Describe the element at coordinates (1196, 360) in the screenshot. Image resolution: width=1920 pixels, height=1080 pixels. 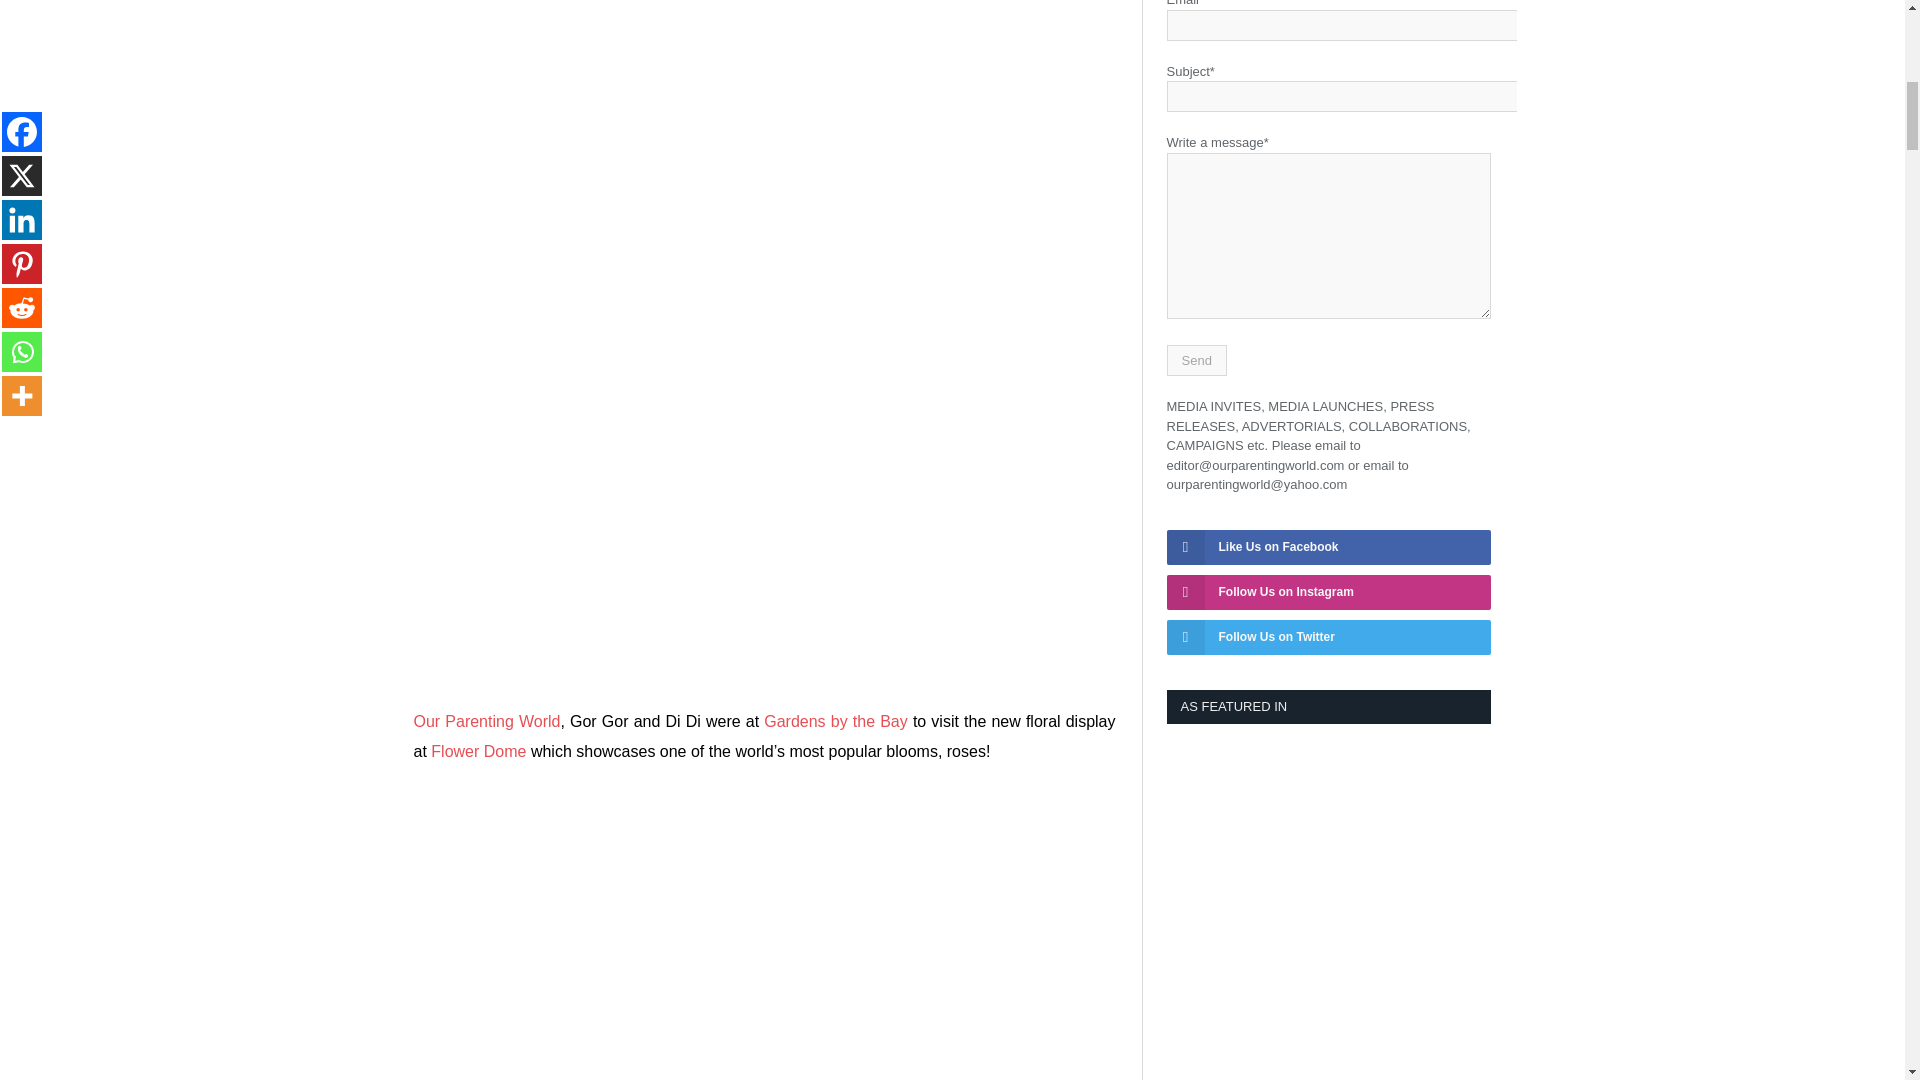
I see `Send` at that location.